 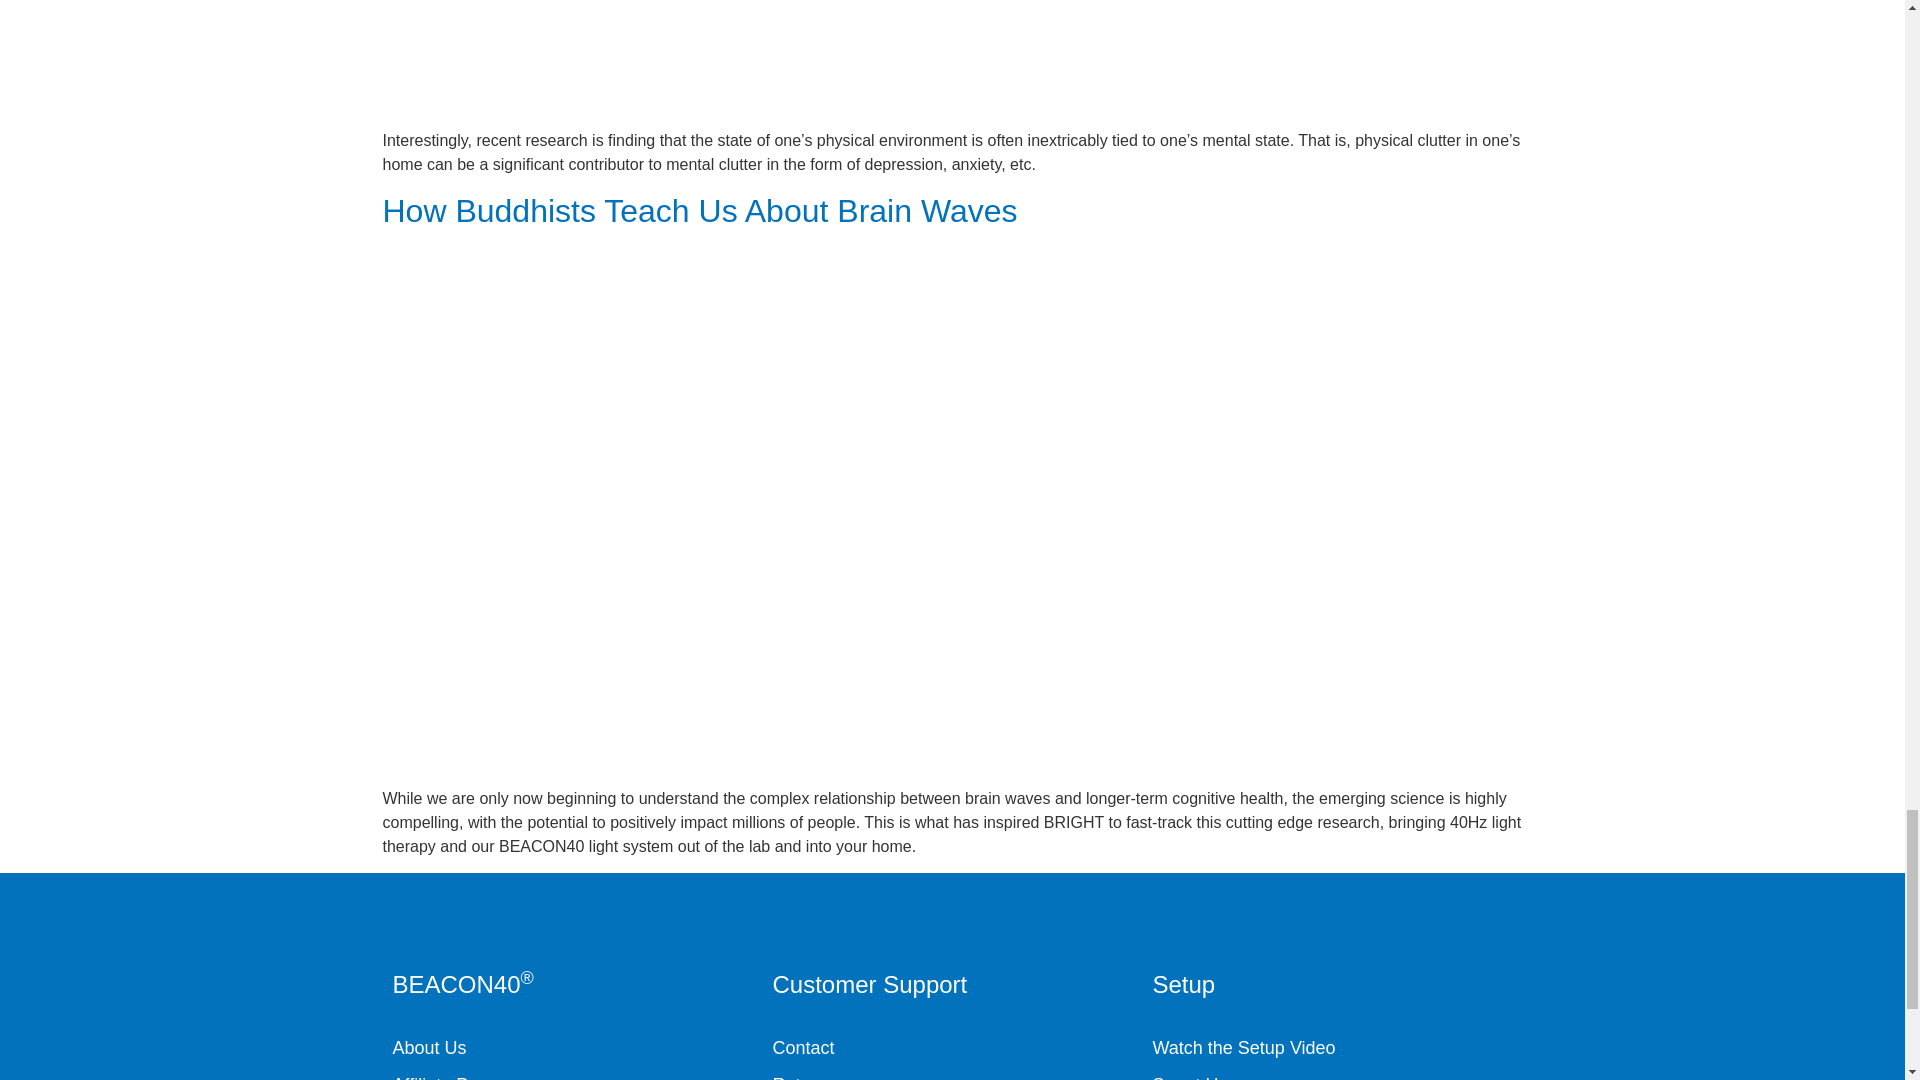 What do you see at coordinates (952, 1076) in the screenshot?
I see `Returns` at bounding box center [952, 1076].